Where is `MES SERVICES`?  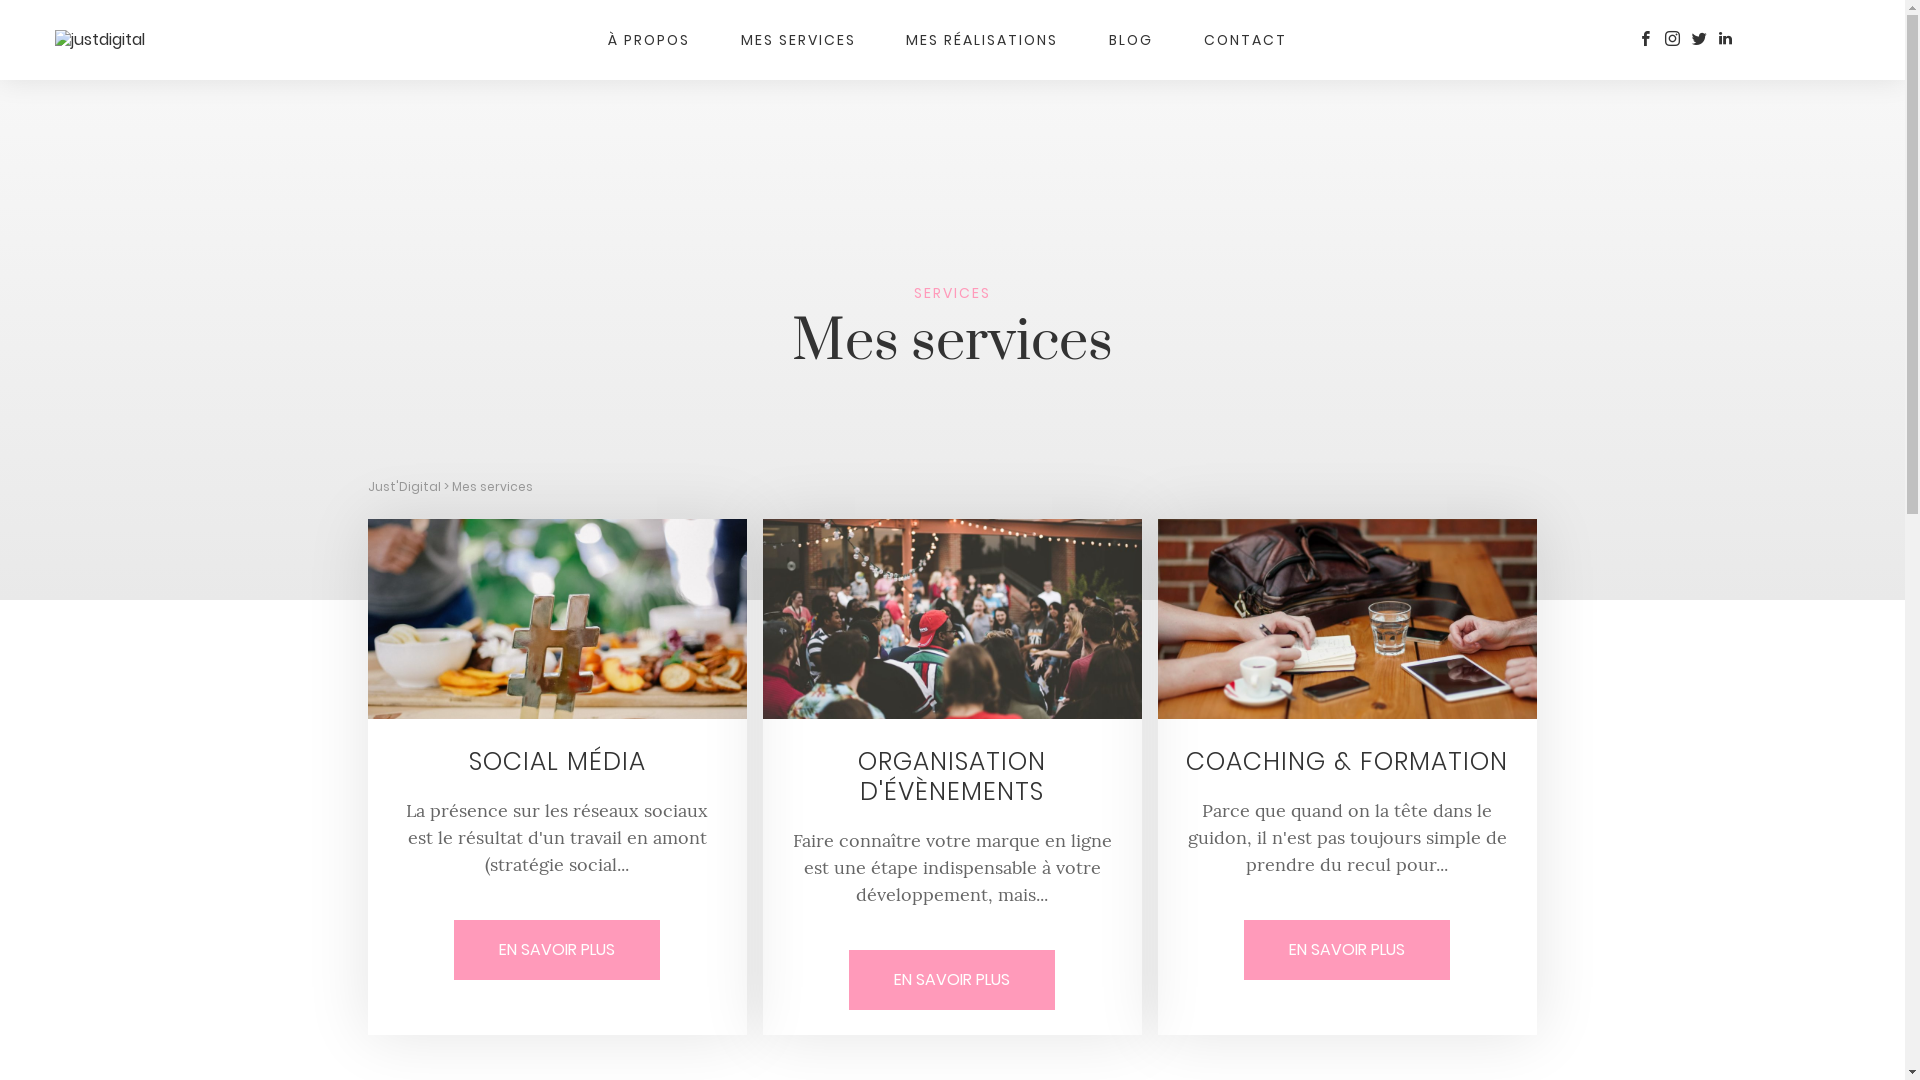
MES SERVICES is located at coordinates (798, 40).